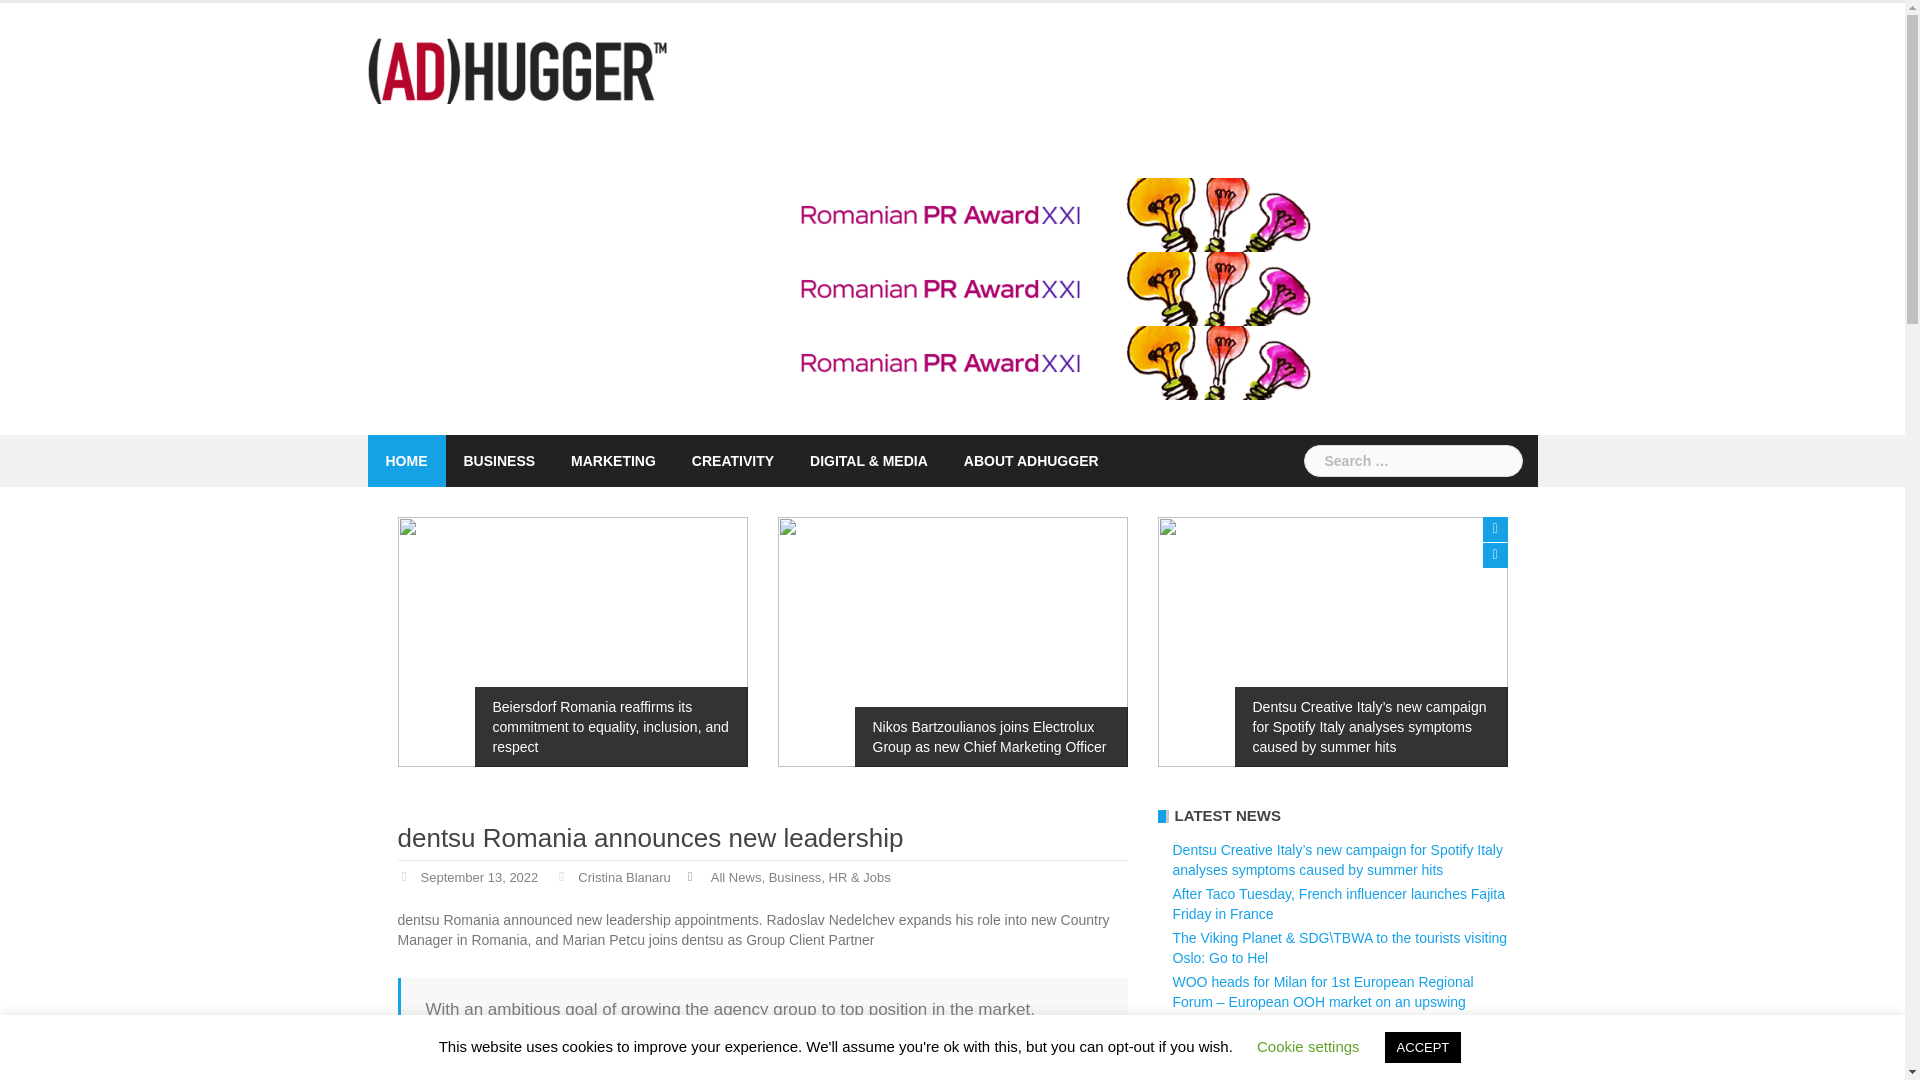 This screenshot has width=1920, height=1080. I want to click on MARKETING, so click(613, 461).